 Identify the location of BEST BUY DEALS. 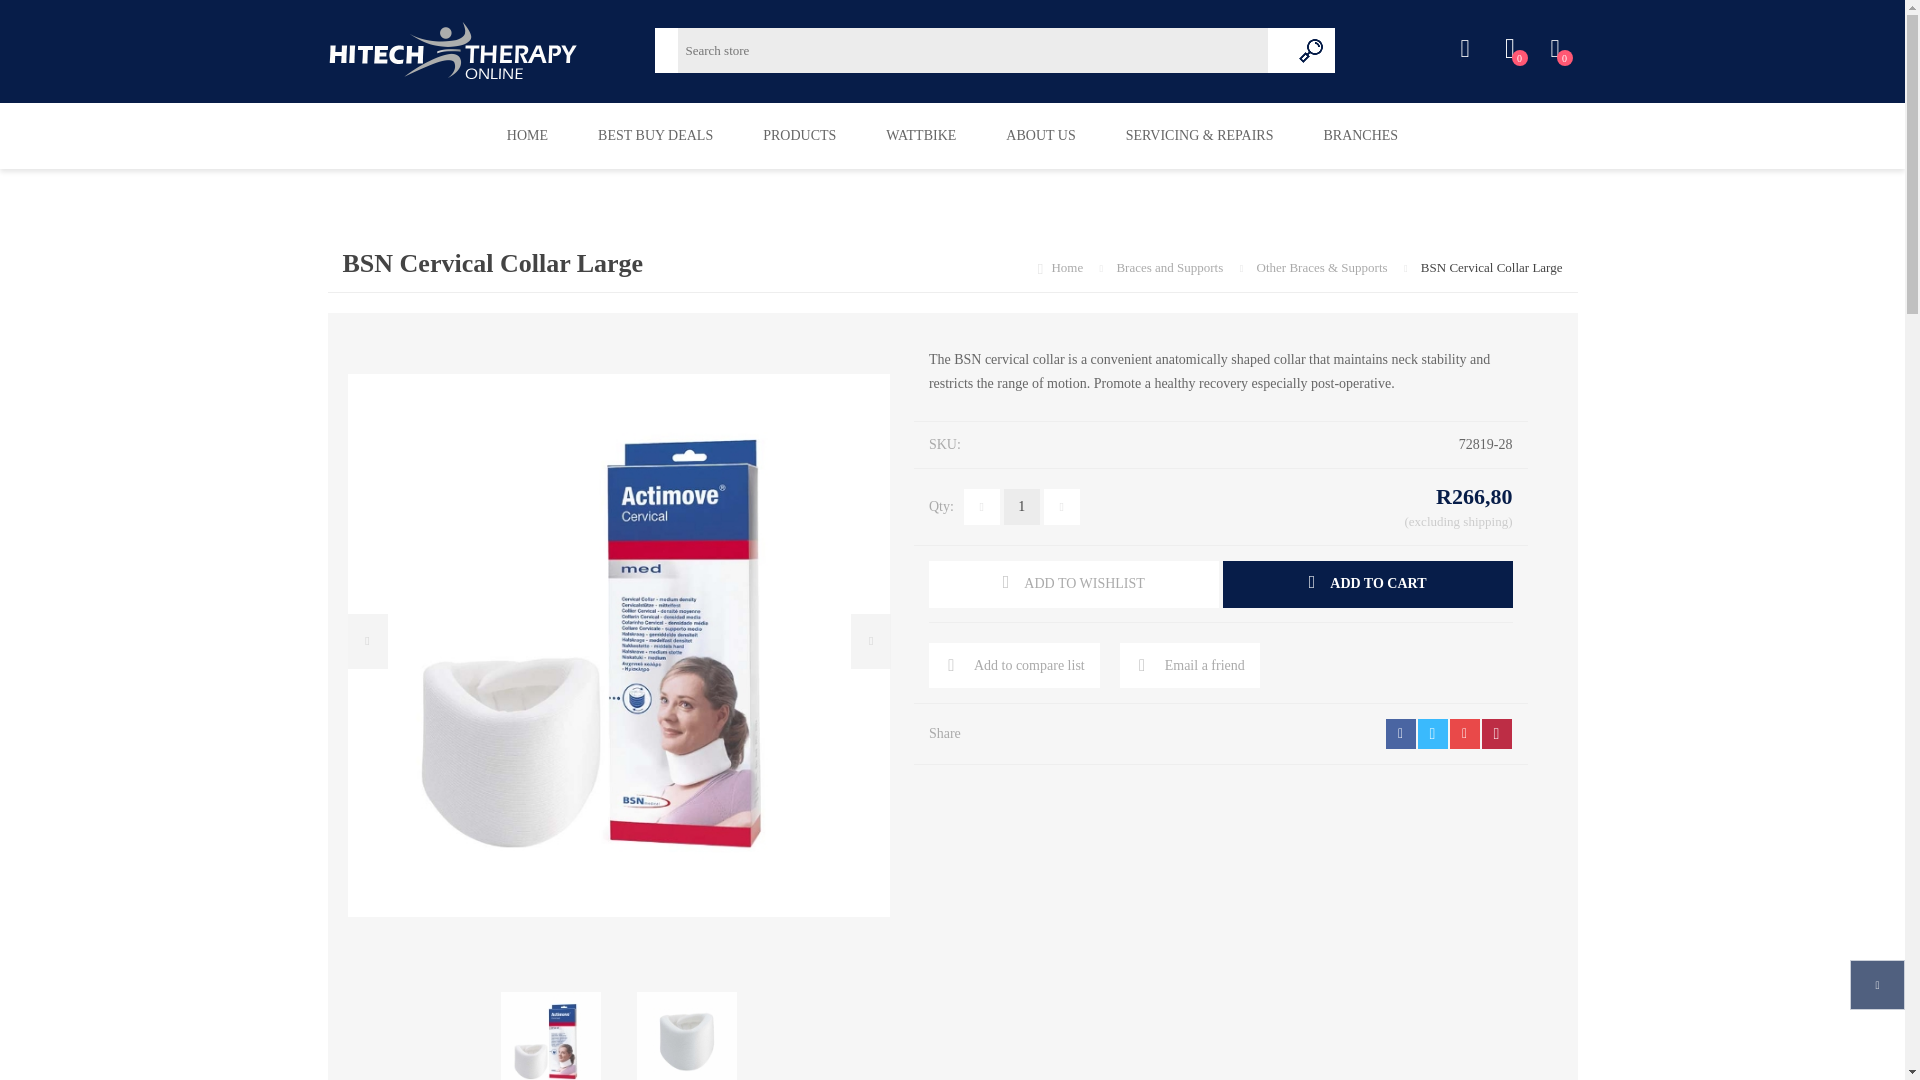
(654, 135).